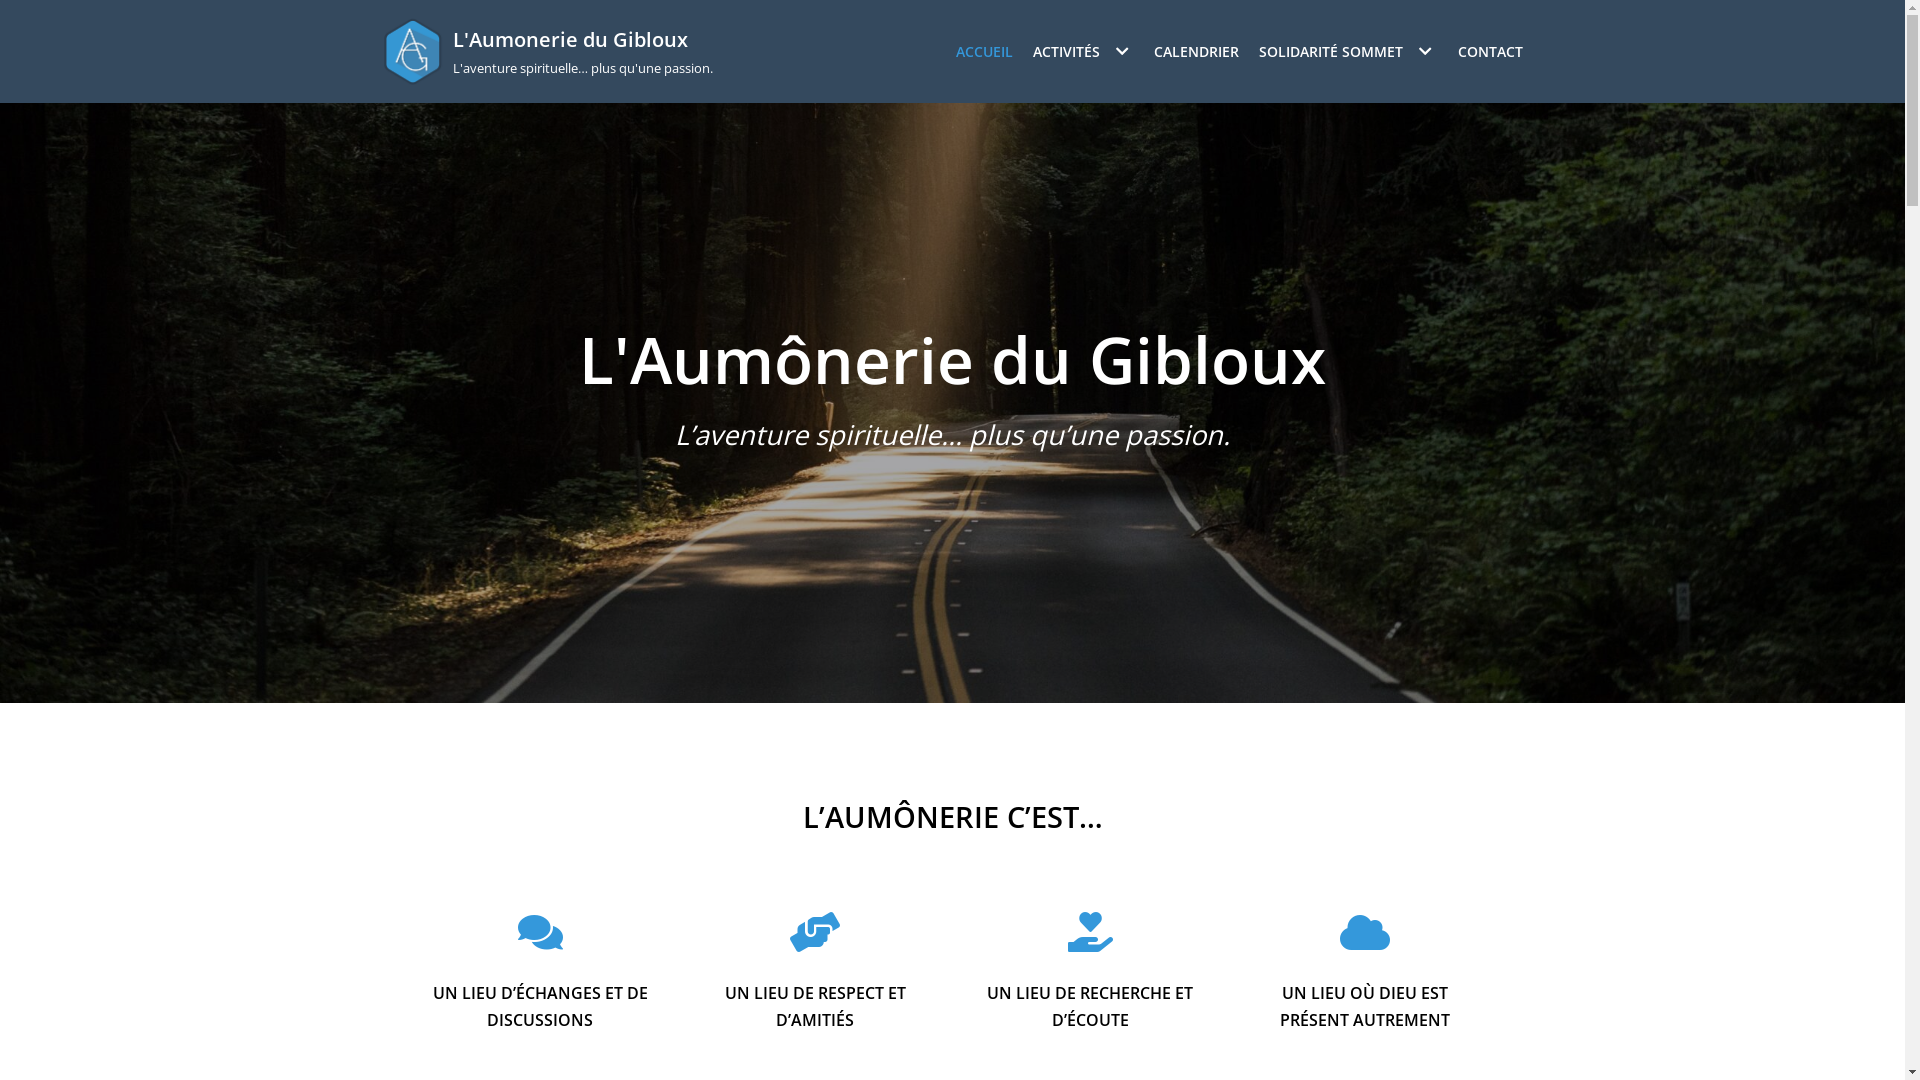  I want to click on CONTACT, so click(1490, 51).